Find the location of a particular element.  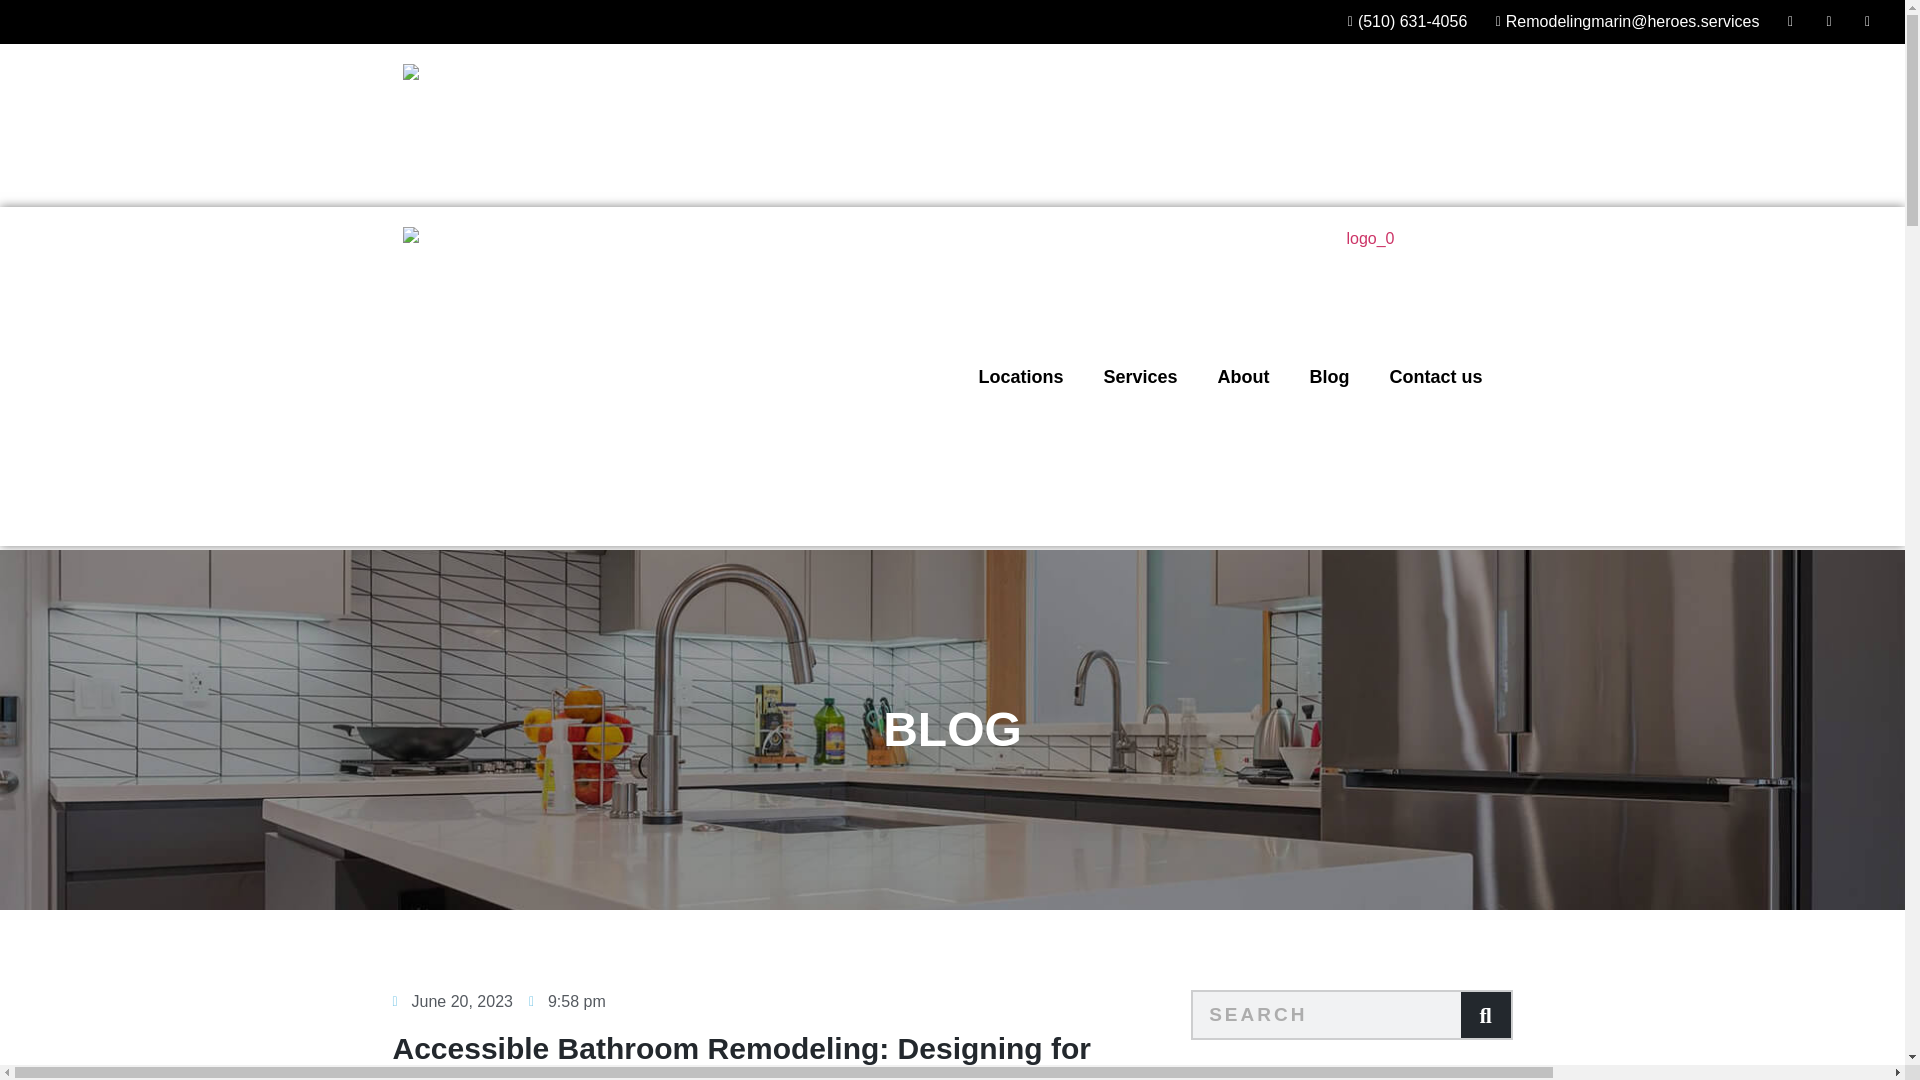

About is located at coordinates (1244, 213).